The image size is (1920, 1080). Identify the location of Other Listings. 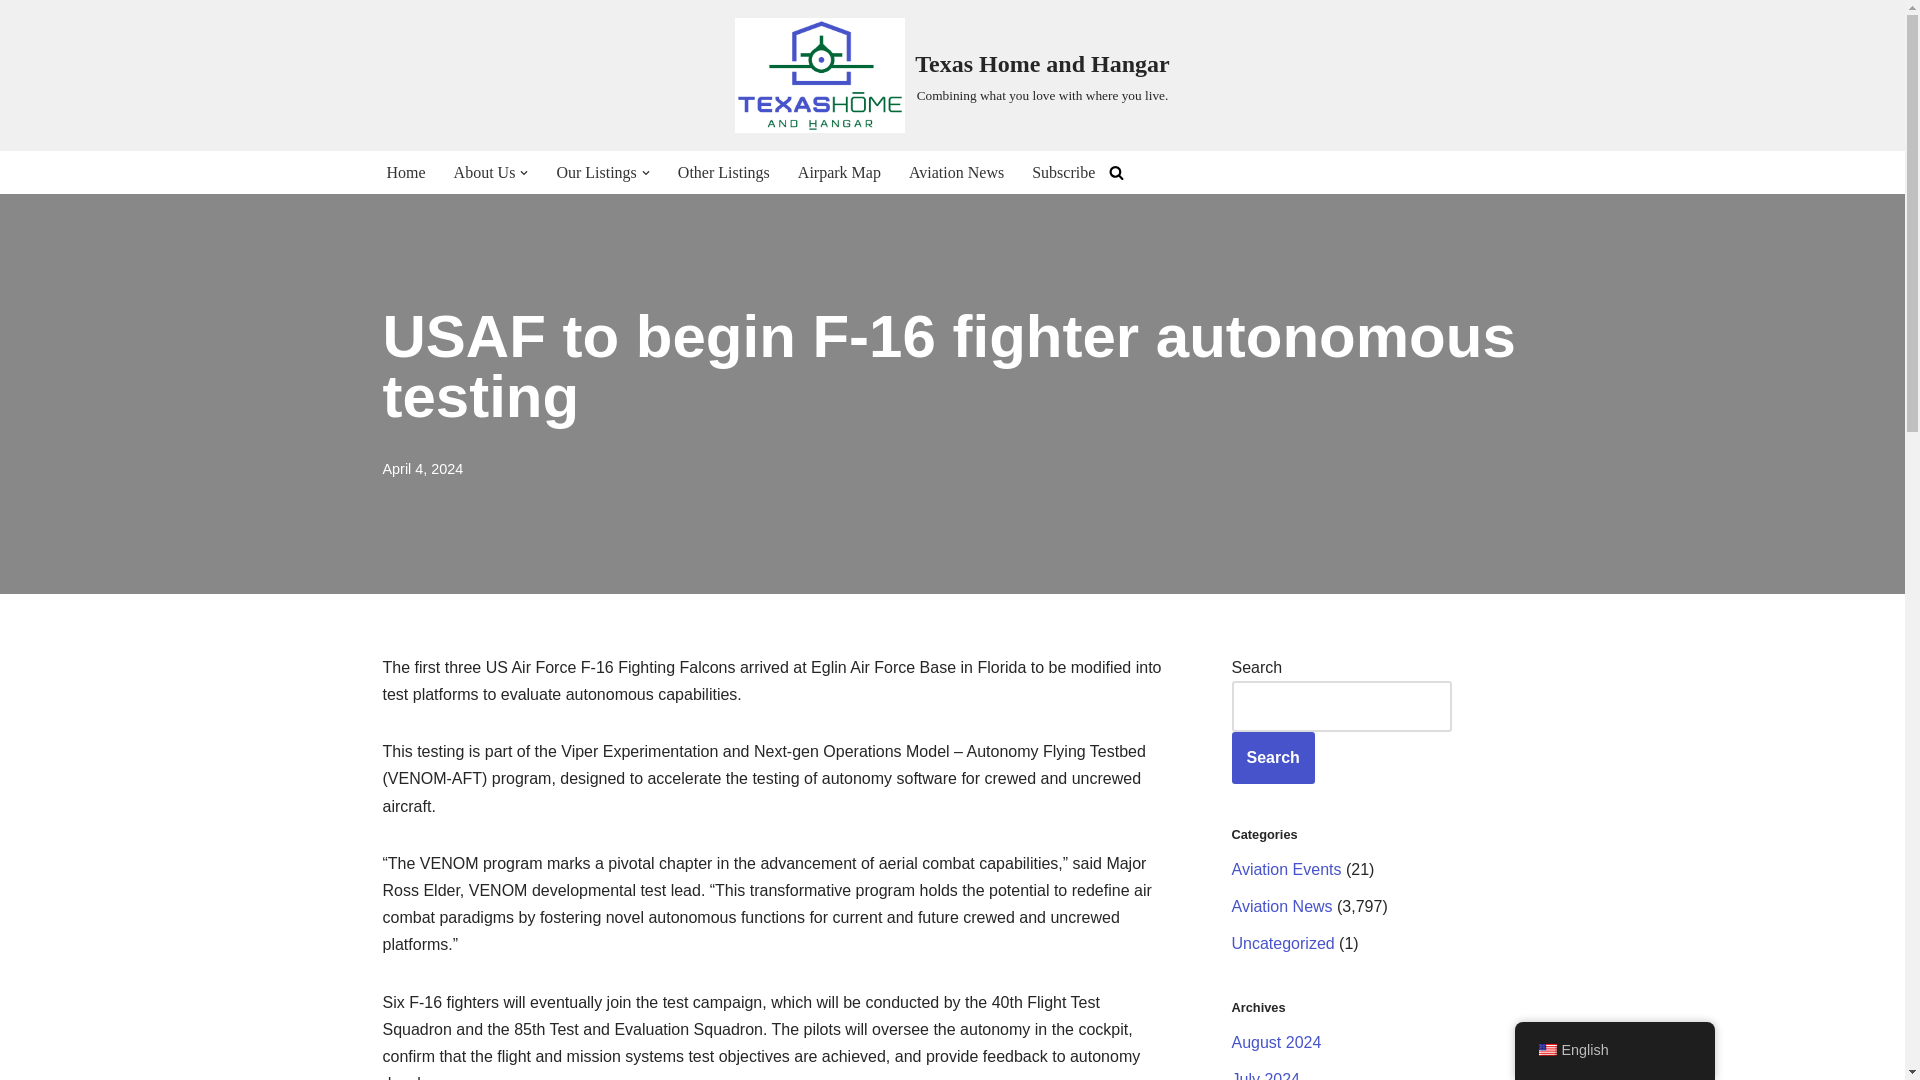
(723, 172).